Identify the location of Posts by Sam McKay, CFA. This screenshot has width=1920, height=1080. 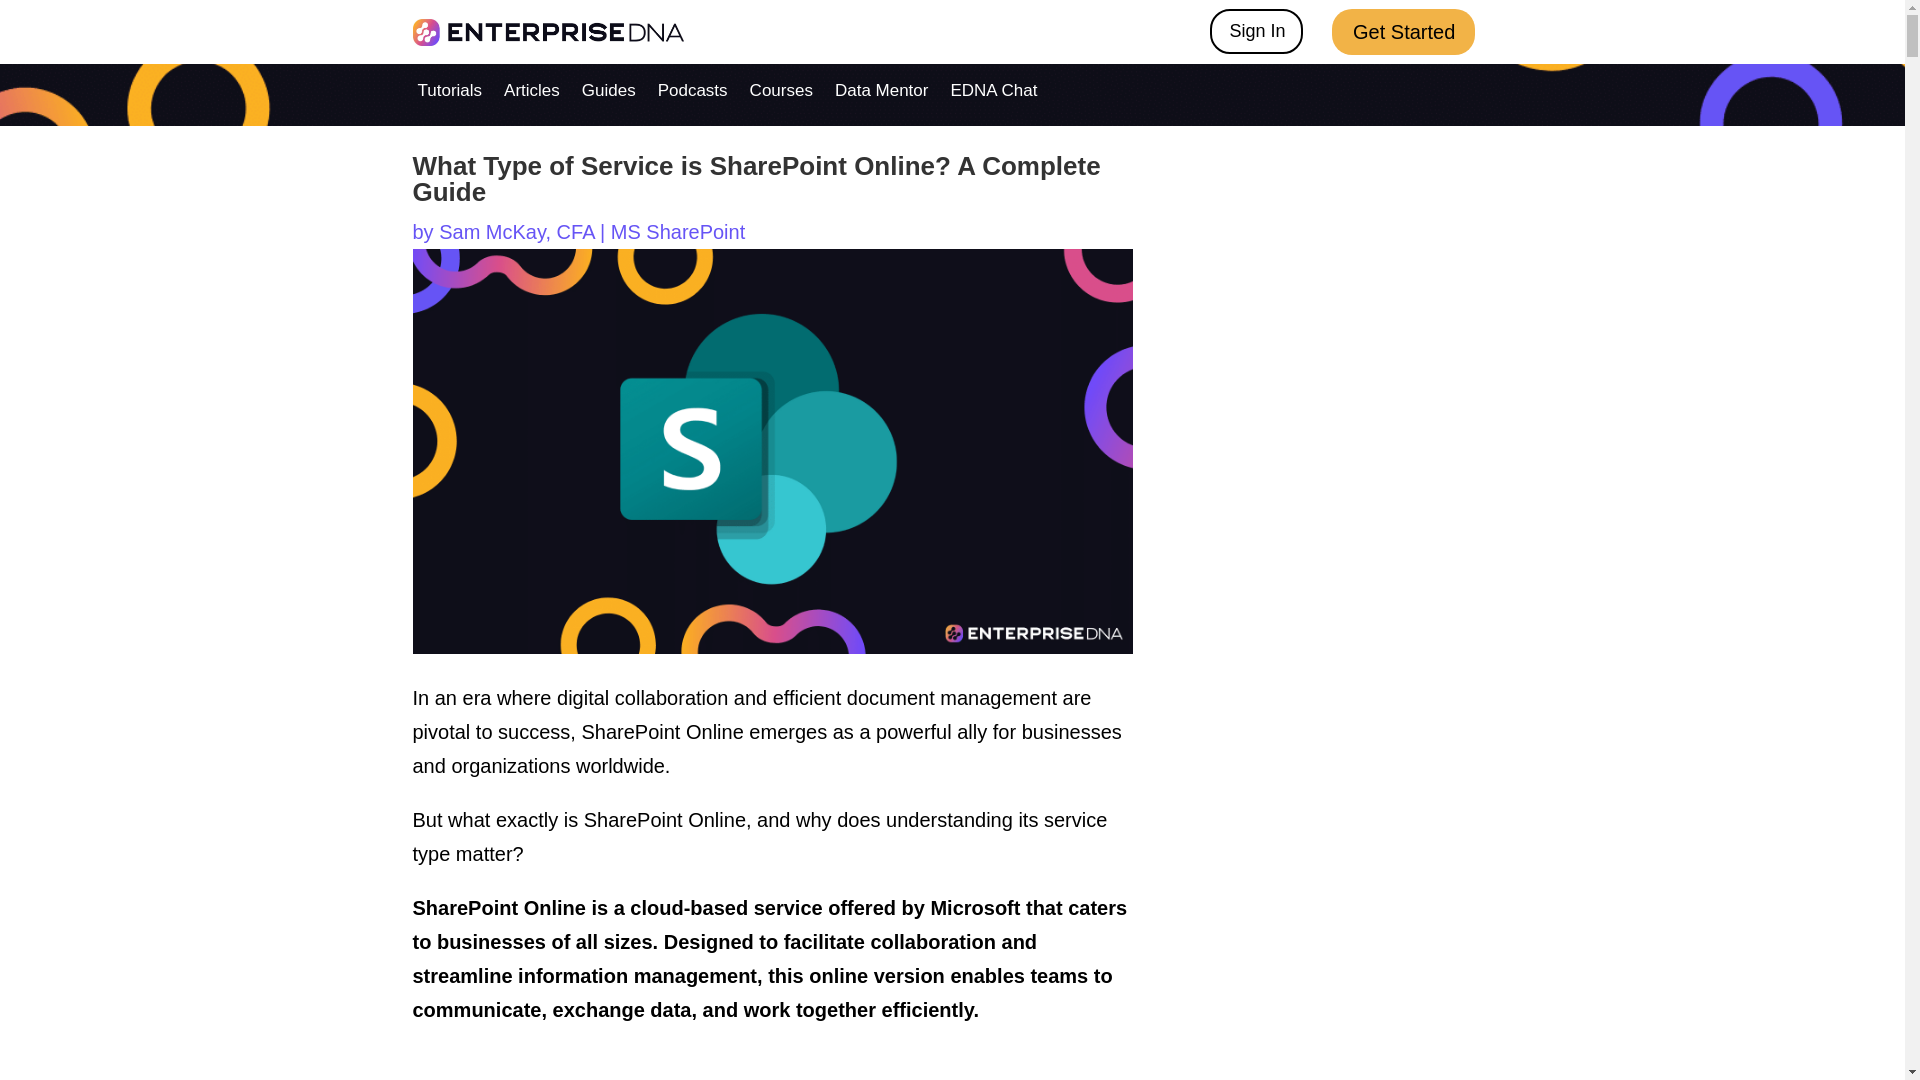
(516, 232).